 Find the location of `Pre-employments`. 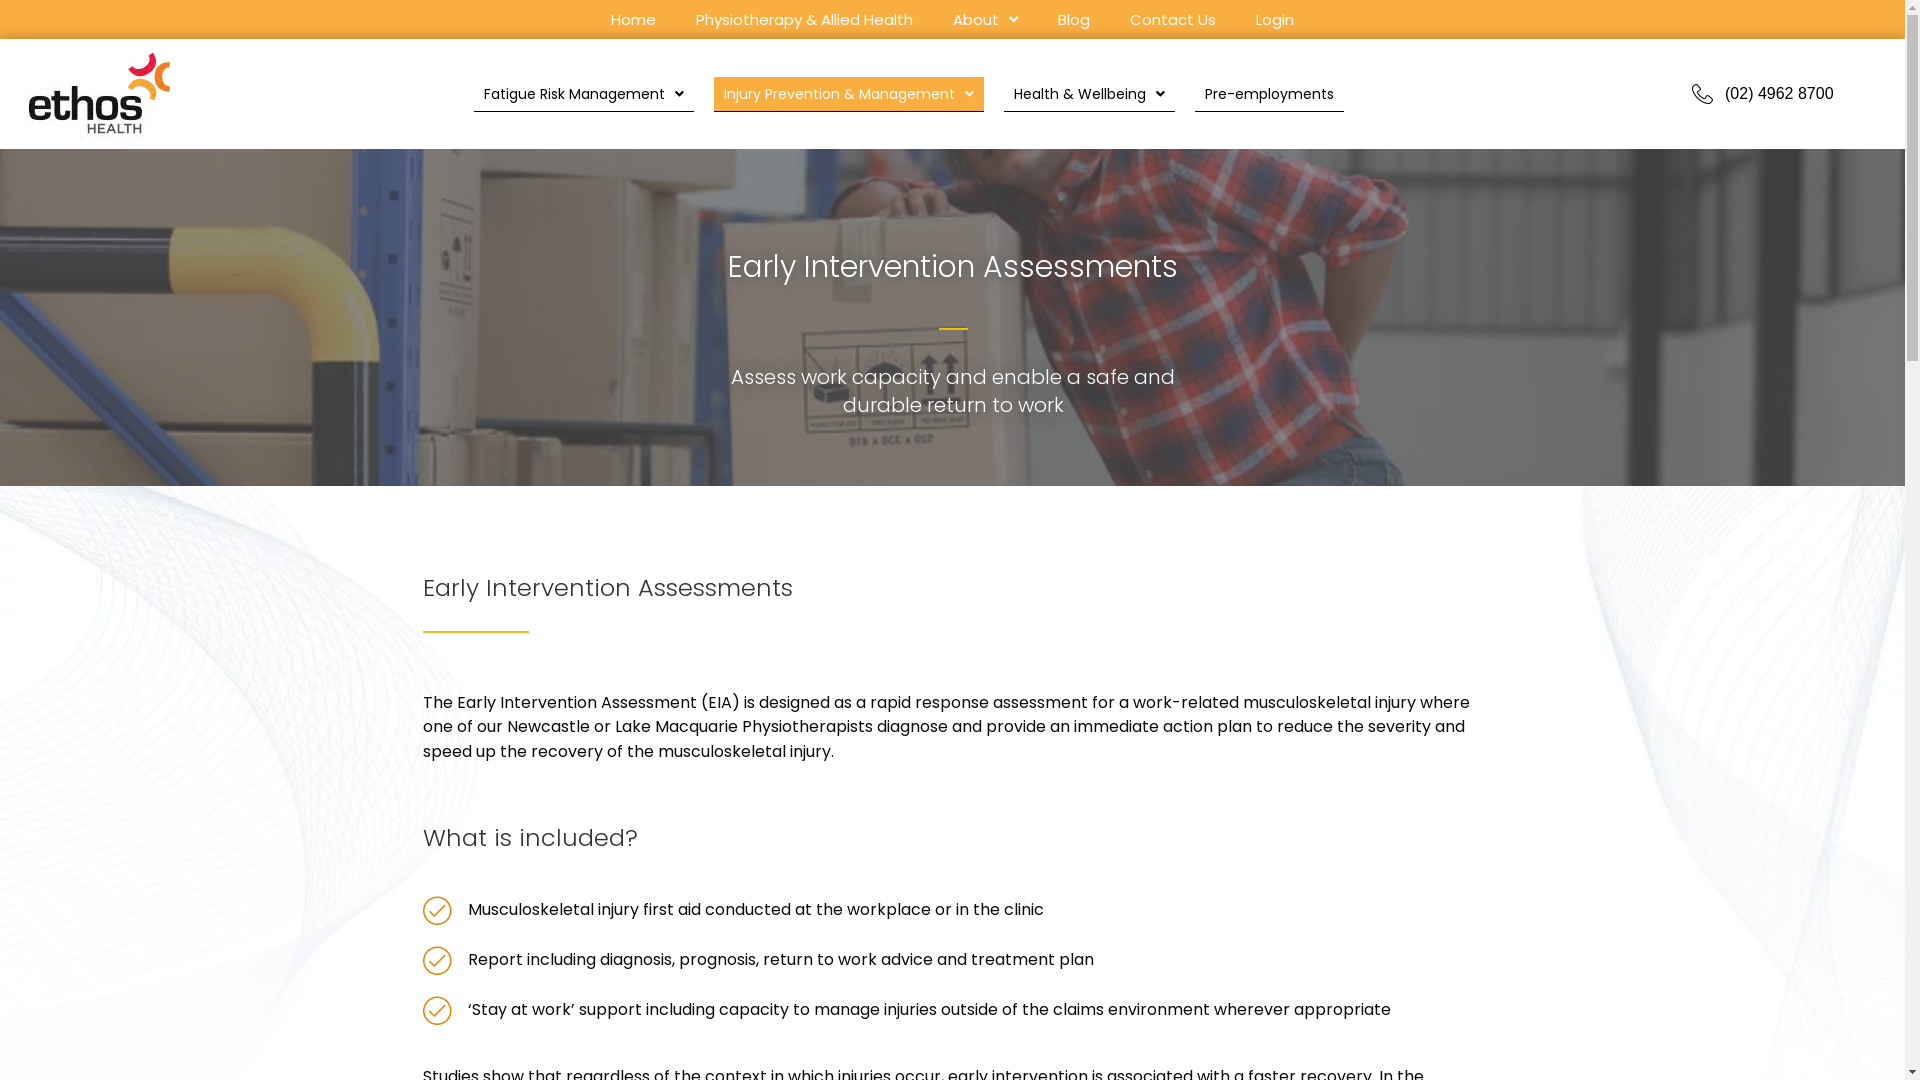

Pre-employments is located at coordinates (1270, 94).